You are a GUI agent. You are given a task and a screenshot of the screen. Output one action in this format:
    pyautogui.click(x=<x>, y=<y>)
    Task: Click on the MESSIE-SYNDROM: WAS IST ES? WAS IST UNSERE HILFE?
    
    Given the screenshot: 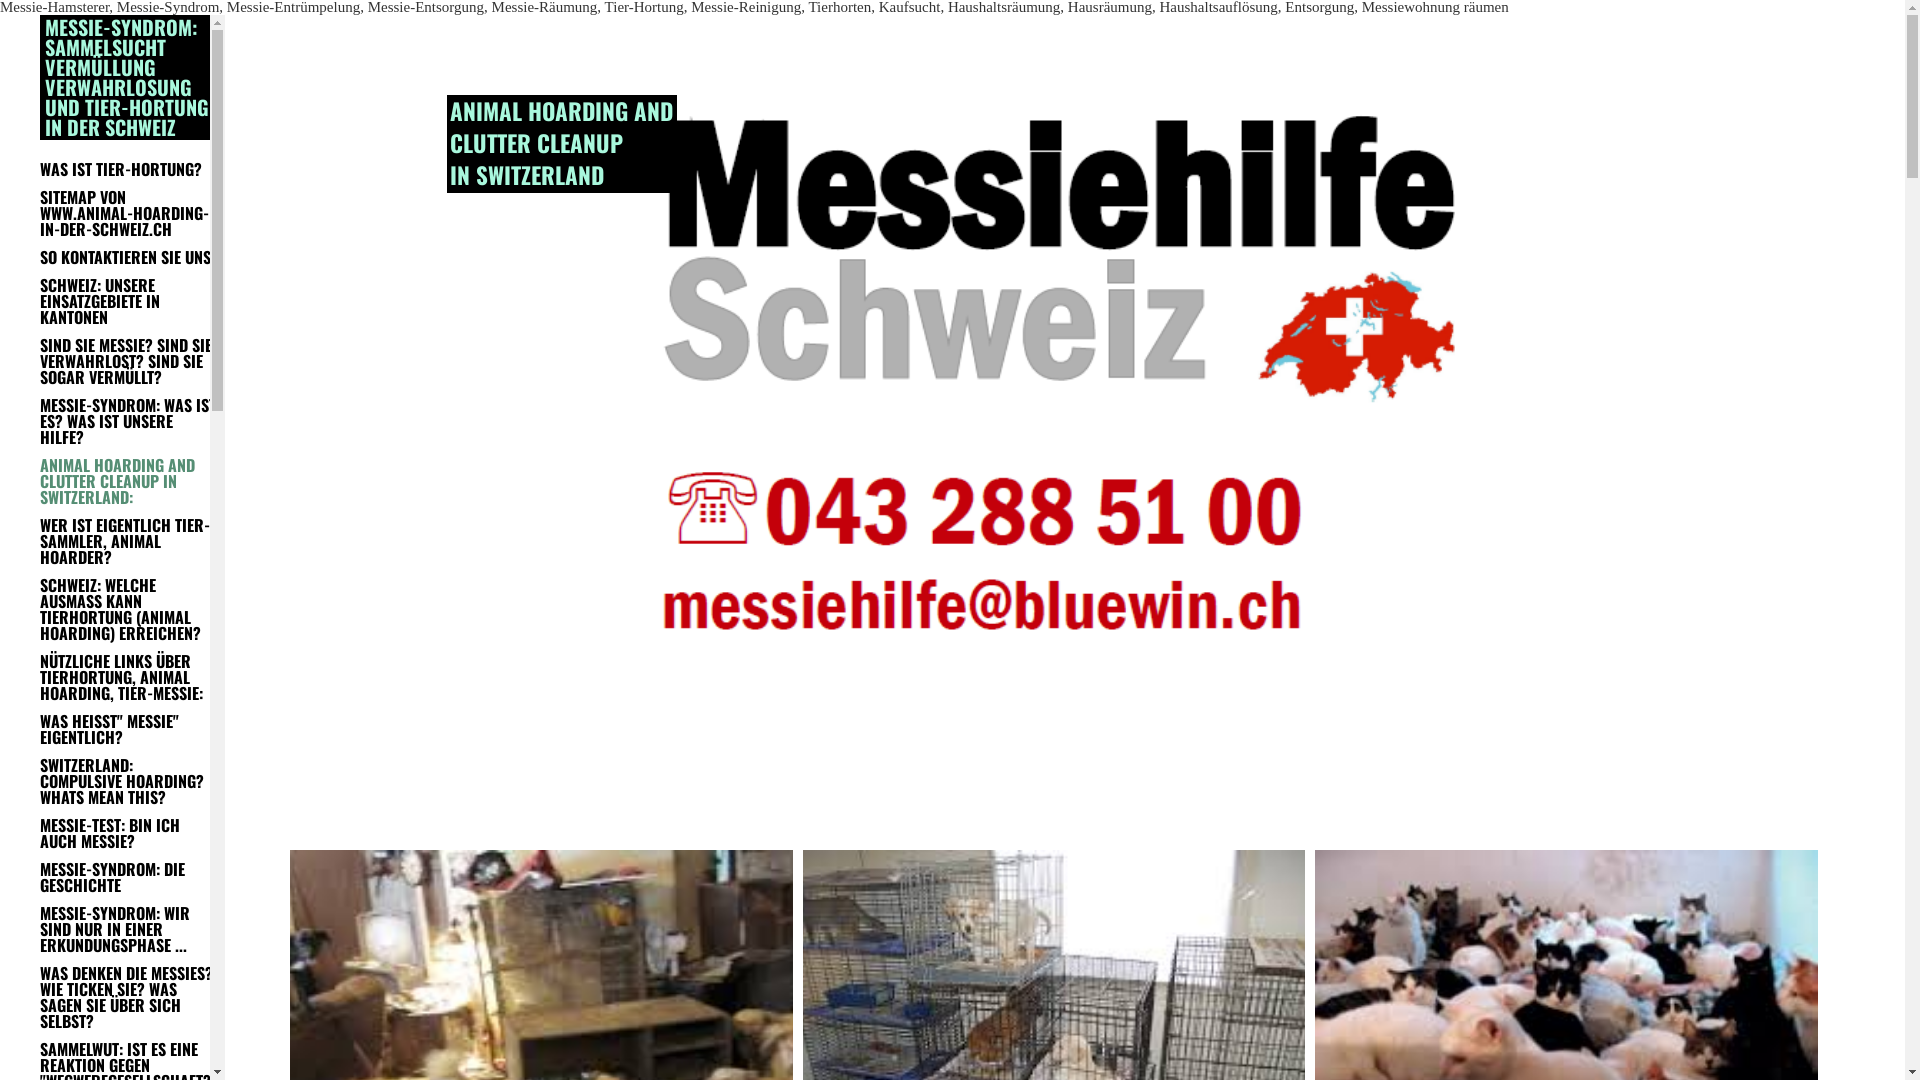 What is the action you would take?
    pyautogui.click(x=128, y=421)
    